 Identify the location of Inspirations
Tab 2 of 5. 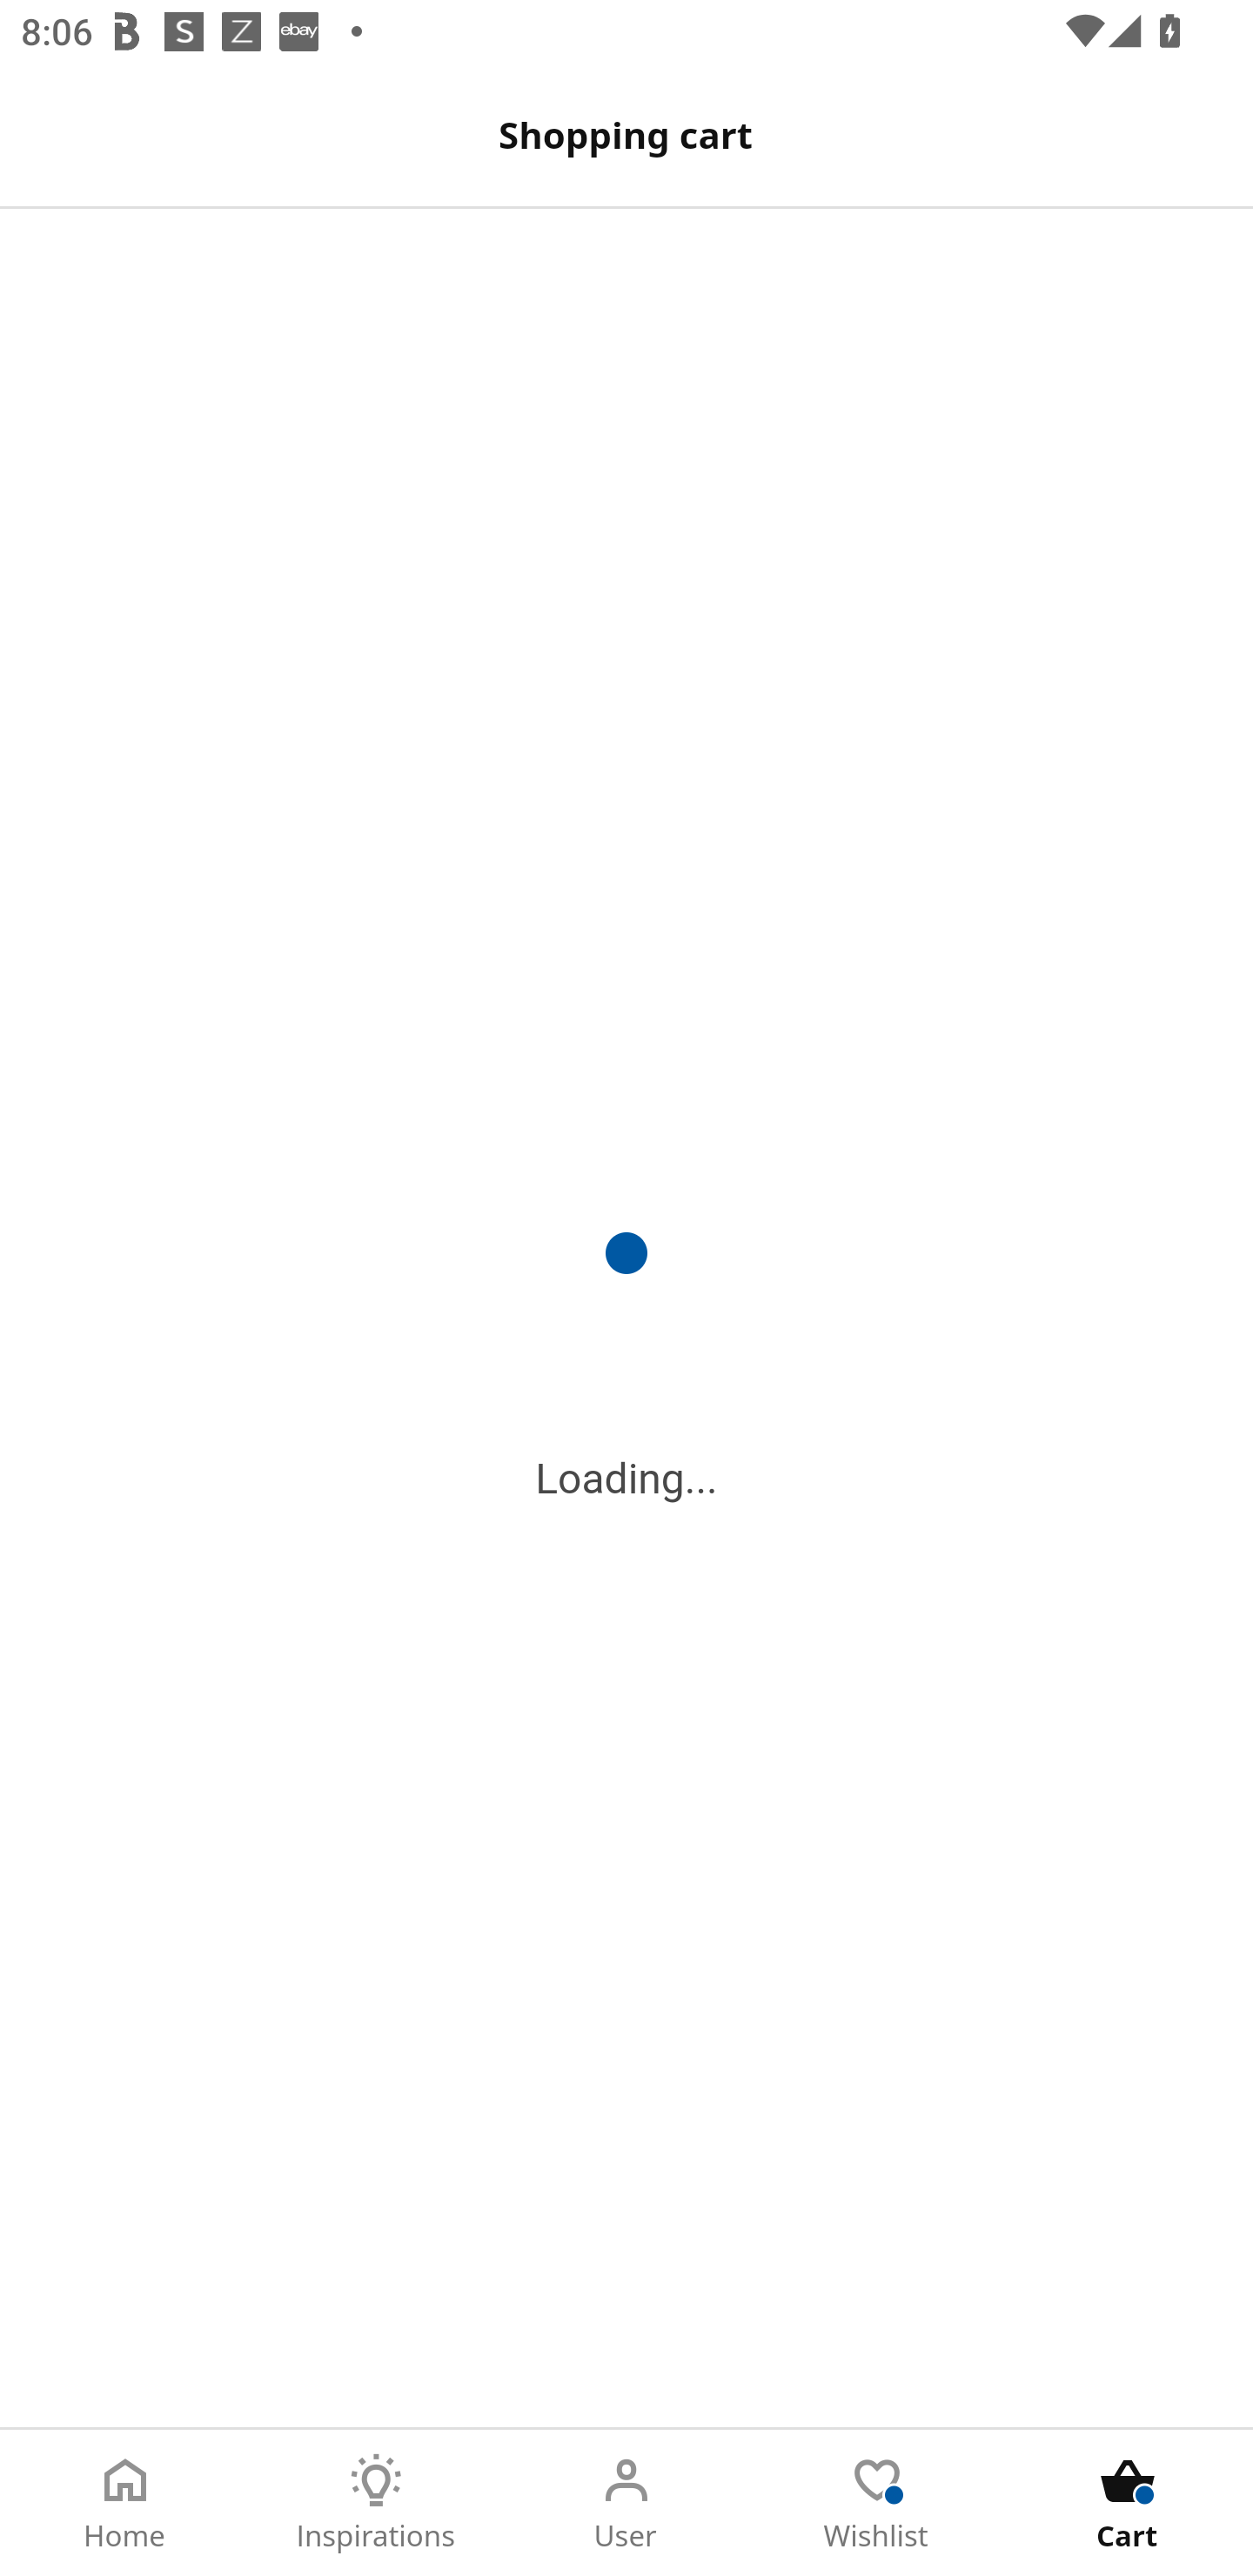
(376, 2503).